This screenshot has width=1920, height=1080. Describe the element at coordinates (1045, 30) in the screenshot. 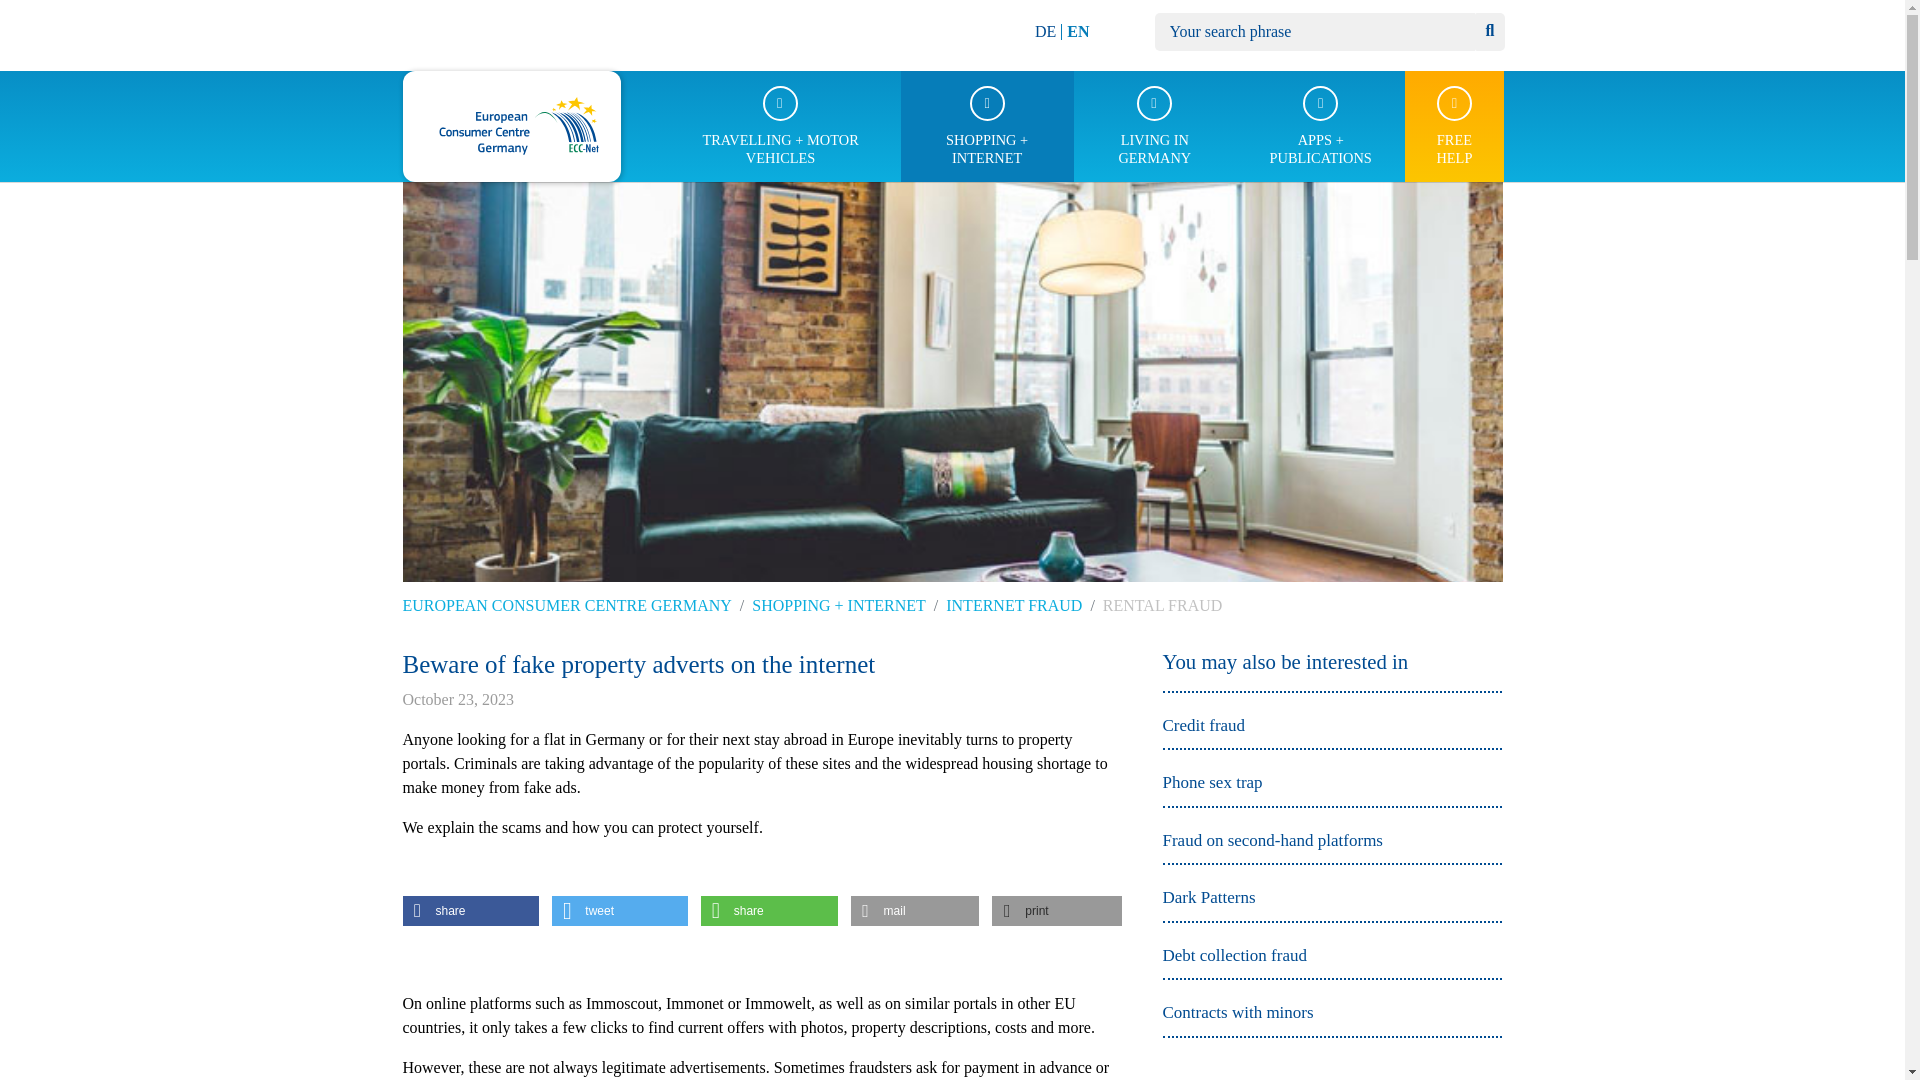

I see `Deutsch` at that location.